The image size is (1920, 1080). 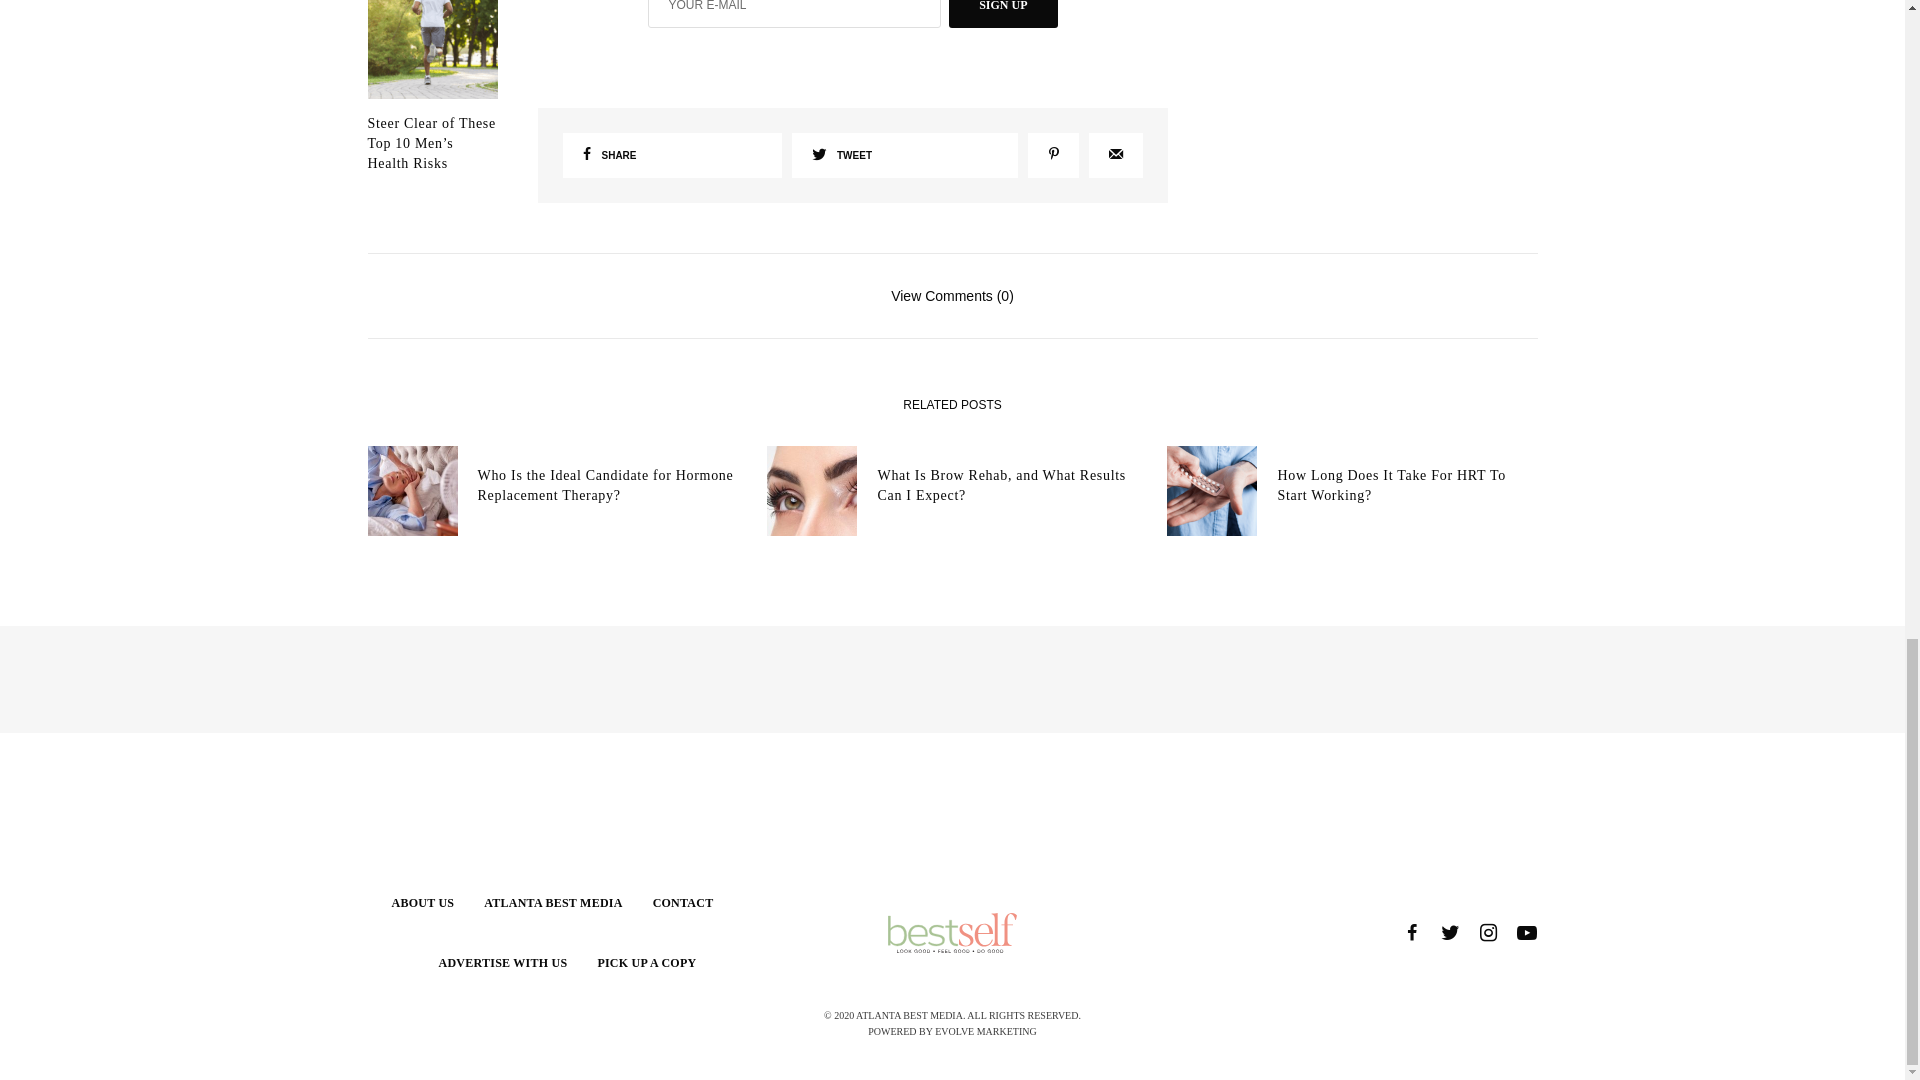 What do you see at coordinates (1406, 485) in the screenshot?
I see `How Long Does It Take For HRT To Start Working?` at bounding box center [1406, 485].